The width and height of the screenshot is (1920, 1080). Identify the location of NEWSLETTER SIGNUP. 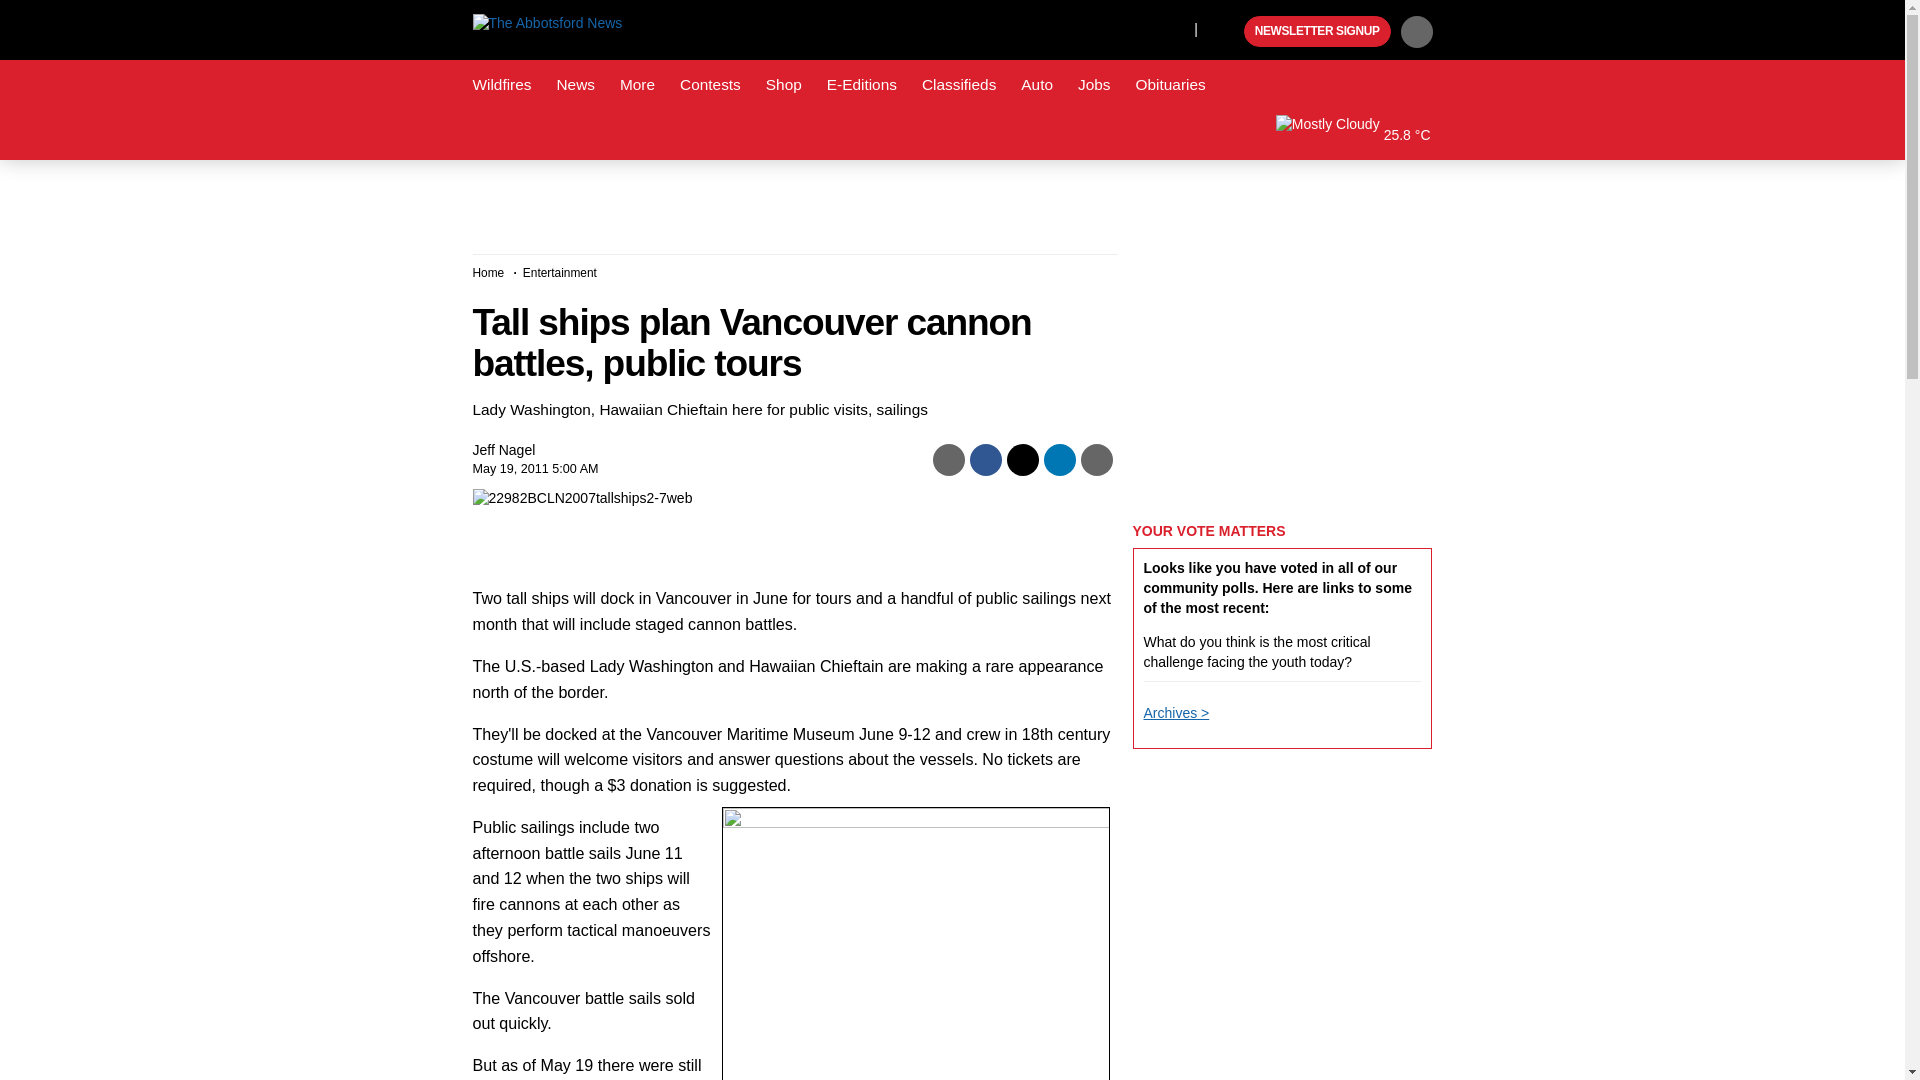
(1317, 32).